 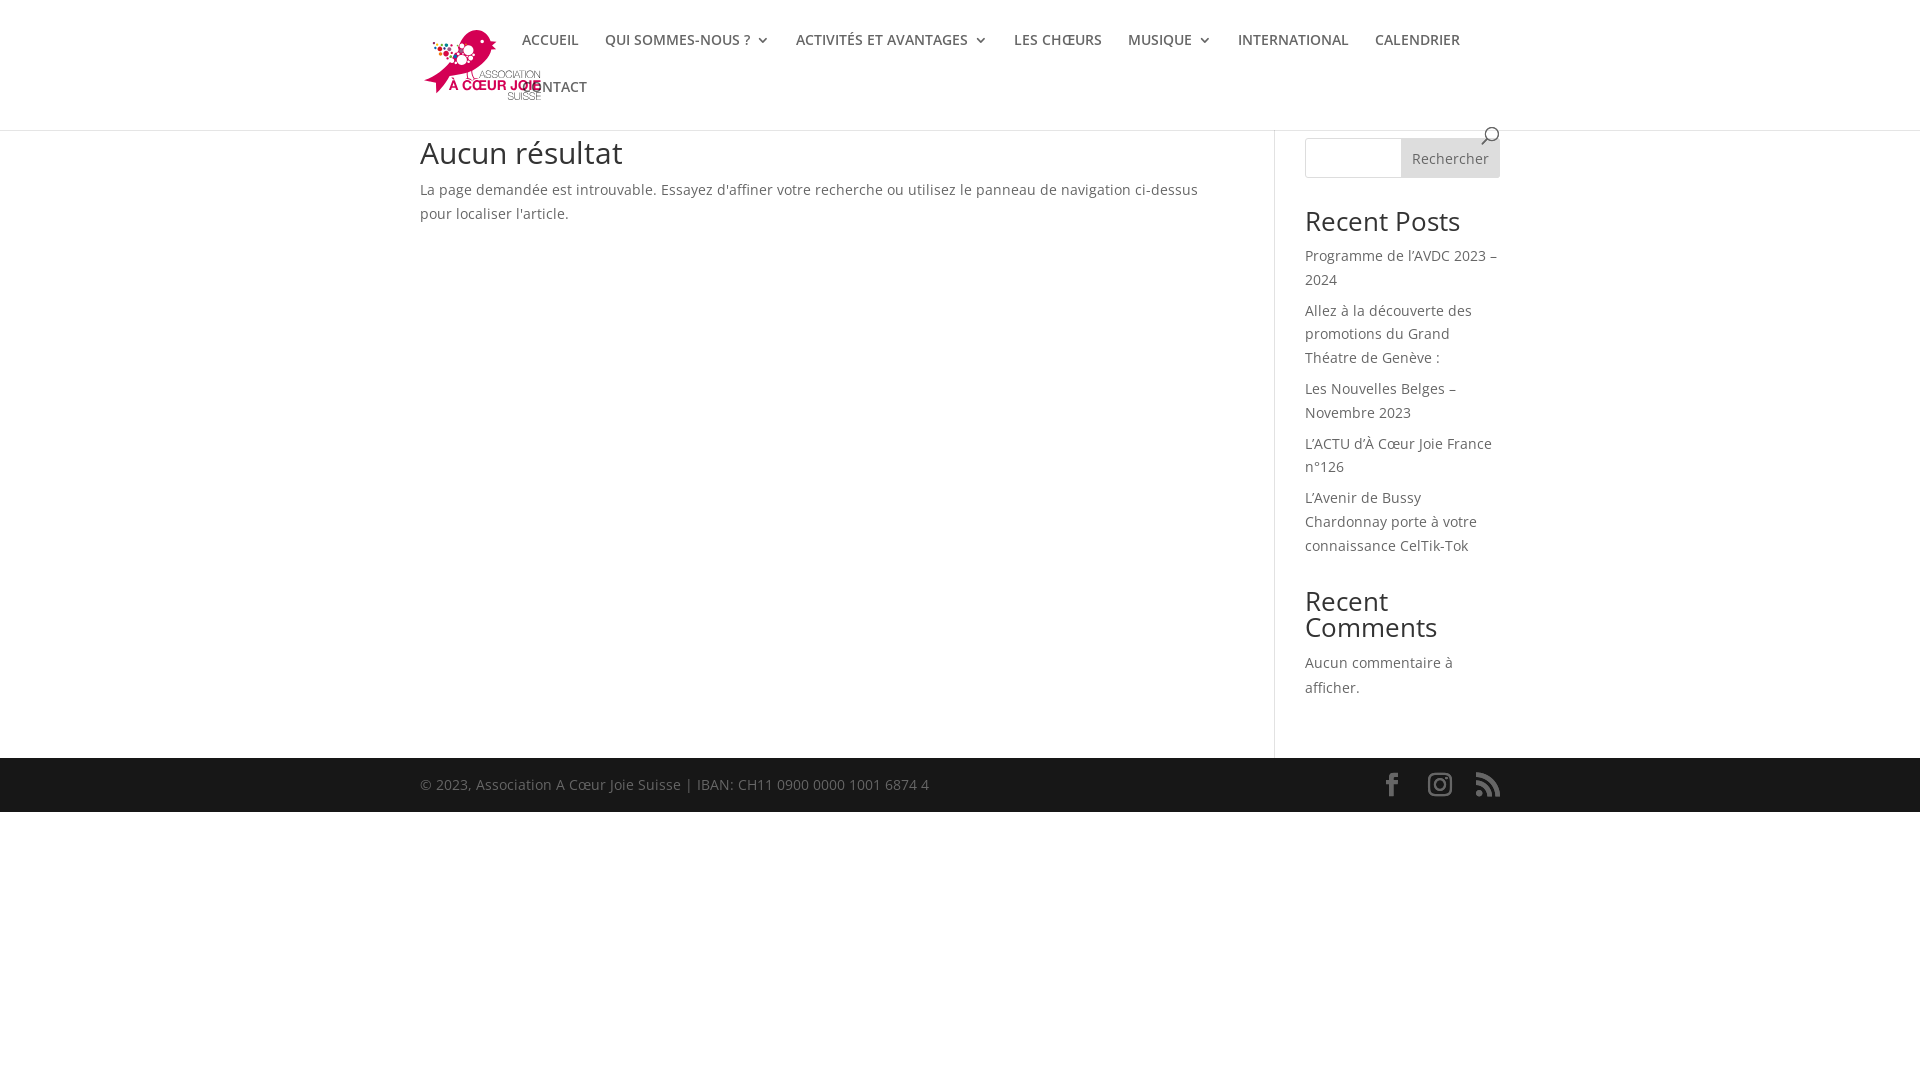 What do you see at coordinates (1170, 56) in the screenshot?
I see `MUSIQUE` at bounding box center [1170, 56].